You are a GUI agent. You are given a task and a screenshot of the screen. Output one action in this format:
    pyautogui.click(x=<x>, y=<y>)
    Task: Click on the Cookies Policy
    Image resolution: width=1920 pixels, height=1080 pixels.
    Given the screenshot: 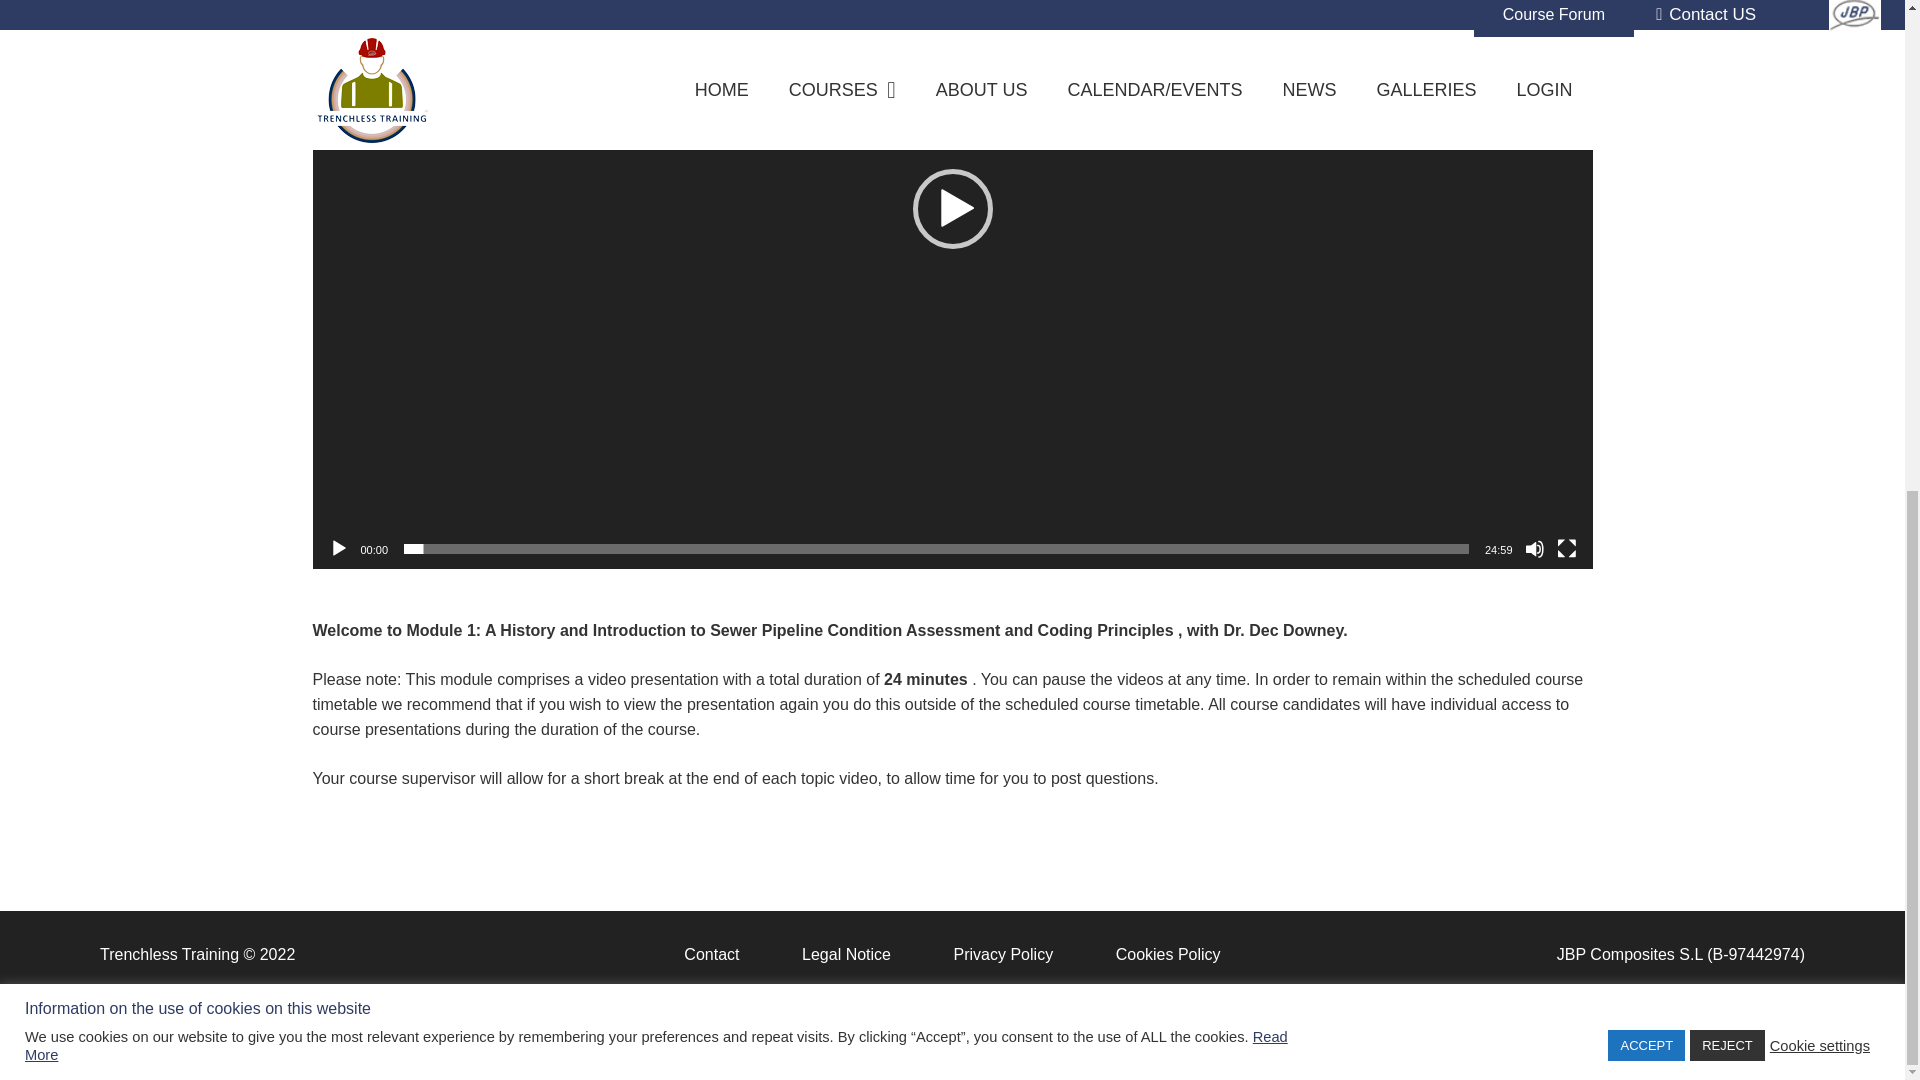 What is the action you would take?
    pyautogui.click(x=1168, y=58)
    